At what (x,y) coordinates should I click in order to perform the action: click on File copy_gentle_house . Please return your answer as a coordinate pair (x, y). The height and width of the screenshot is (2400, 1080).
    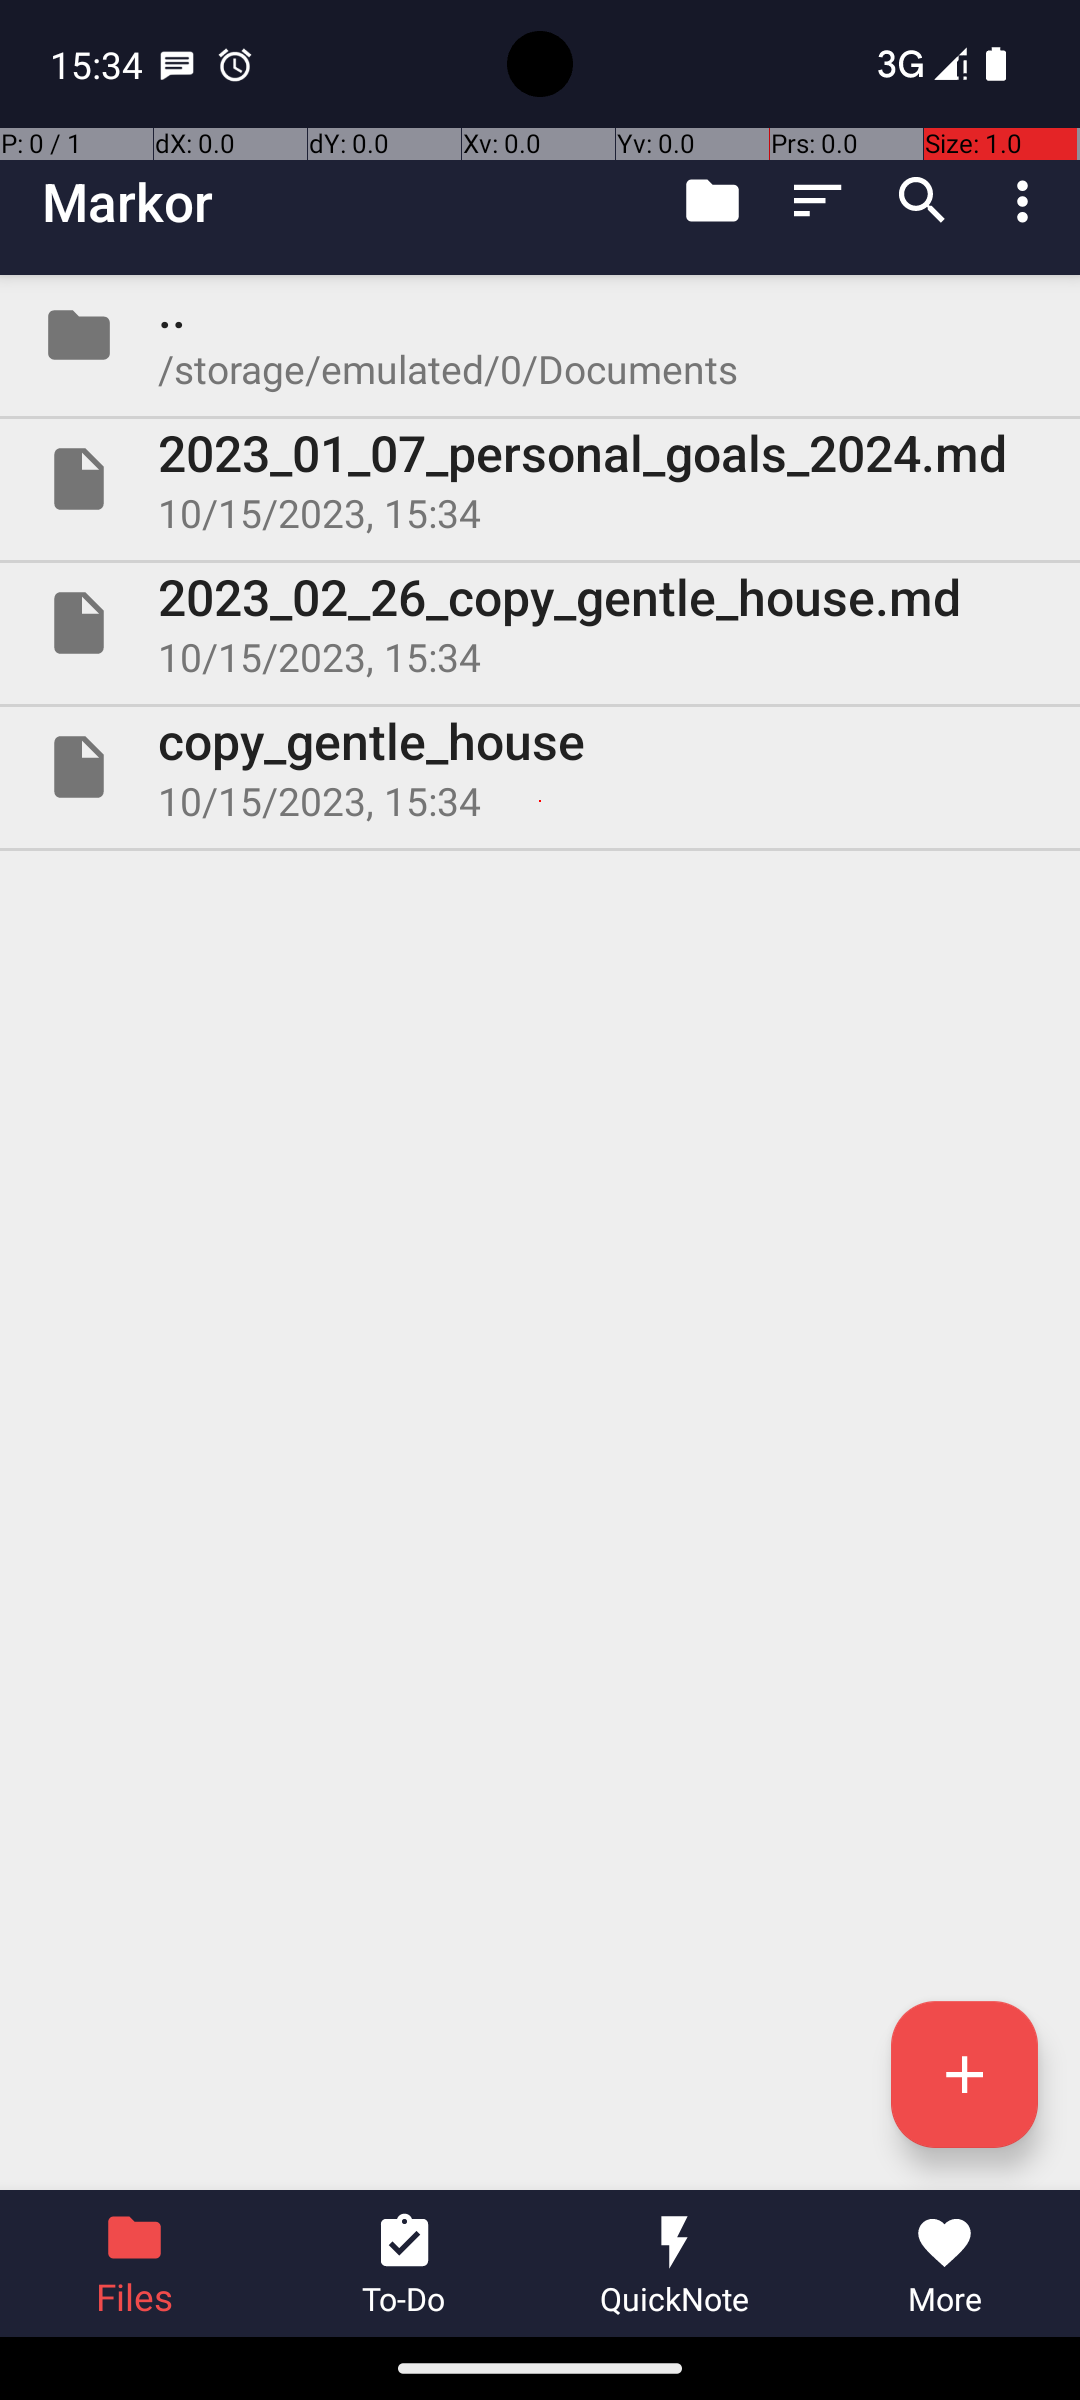
    Looking at the image, I should click on (540, 766).